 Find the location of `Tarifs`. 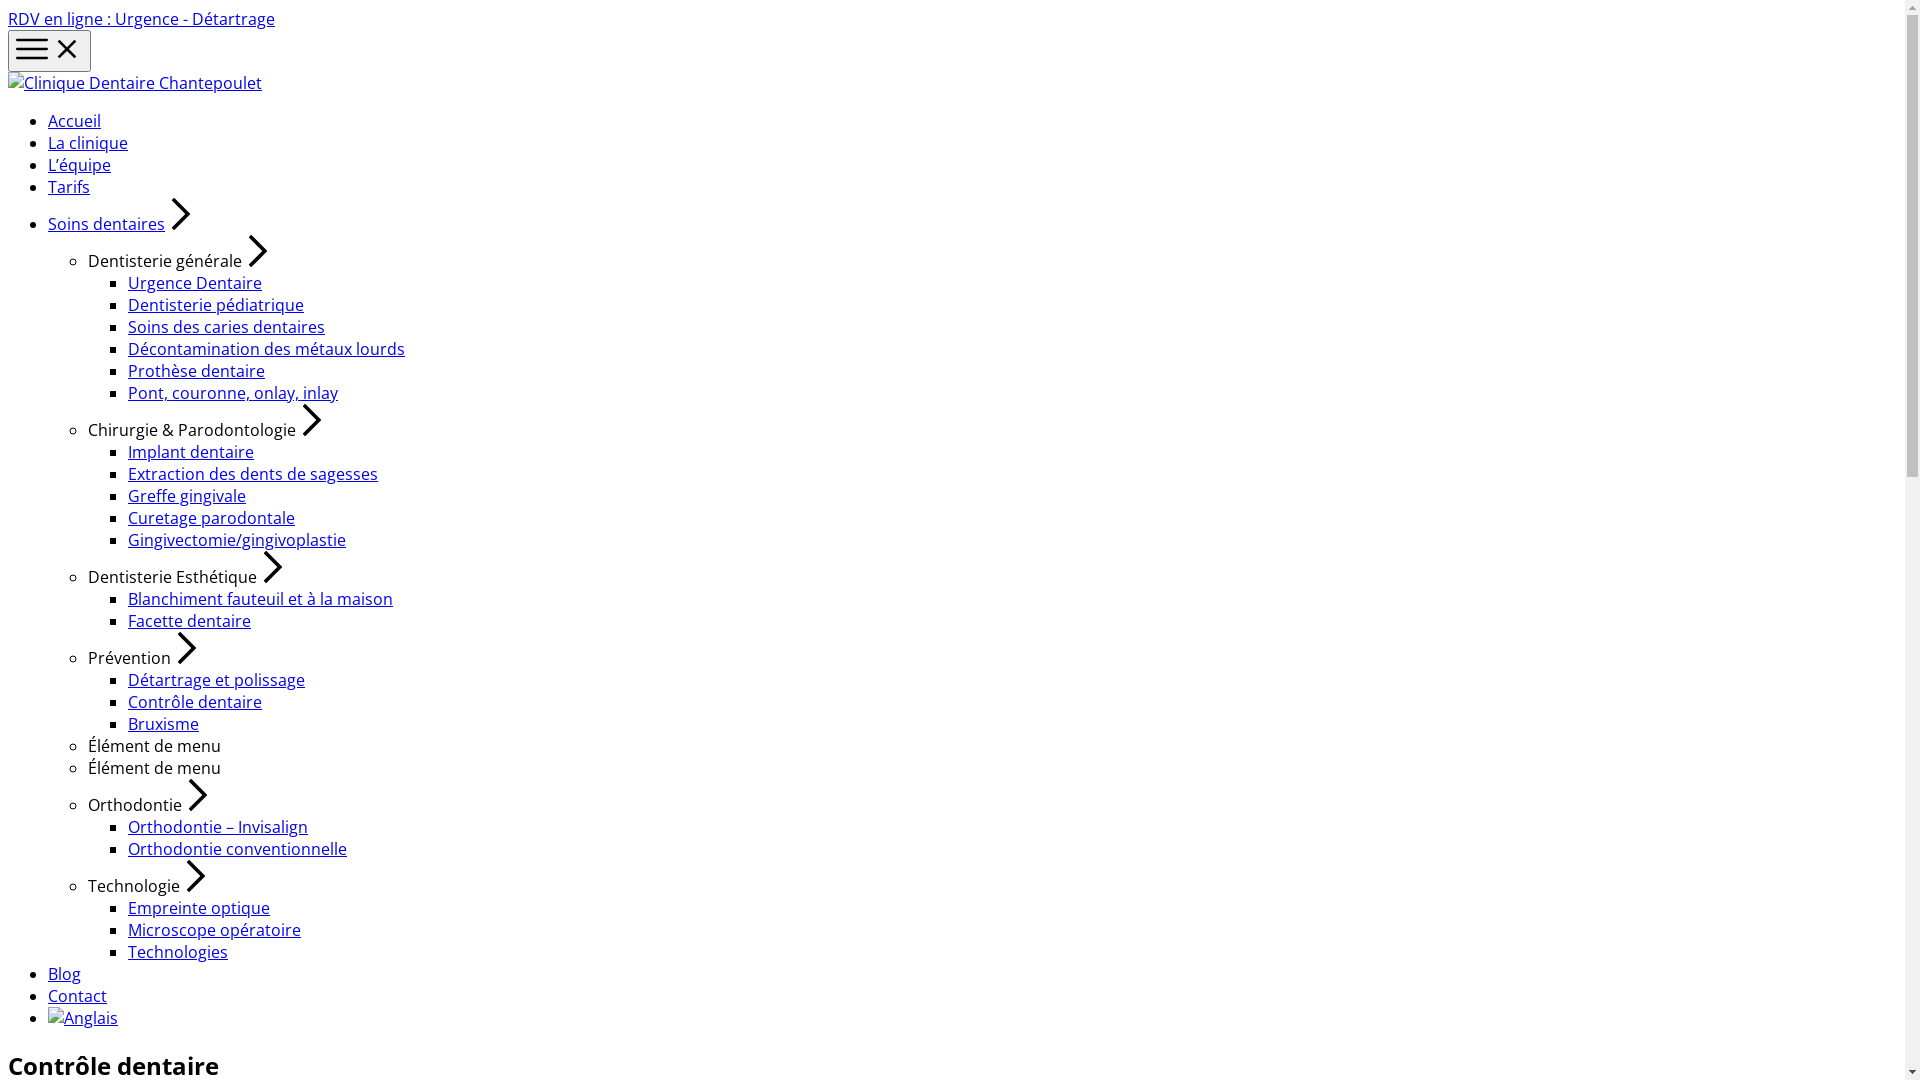

Tarifs is located at coordinates (69, 187).